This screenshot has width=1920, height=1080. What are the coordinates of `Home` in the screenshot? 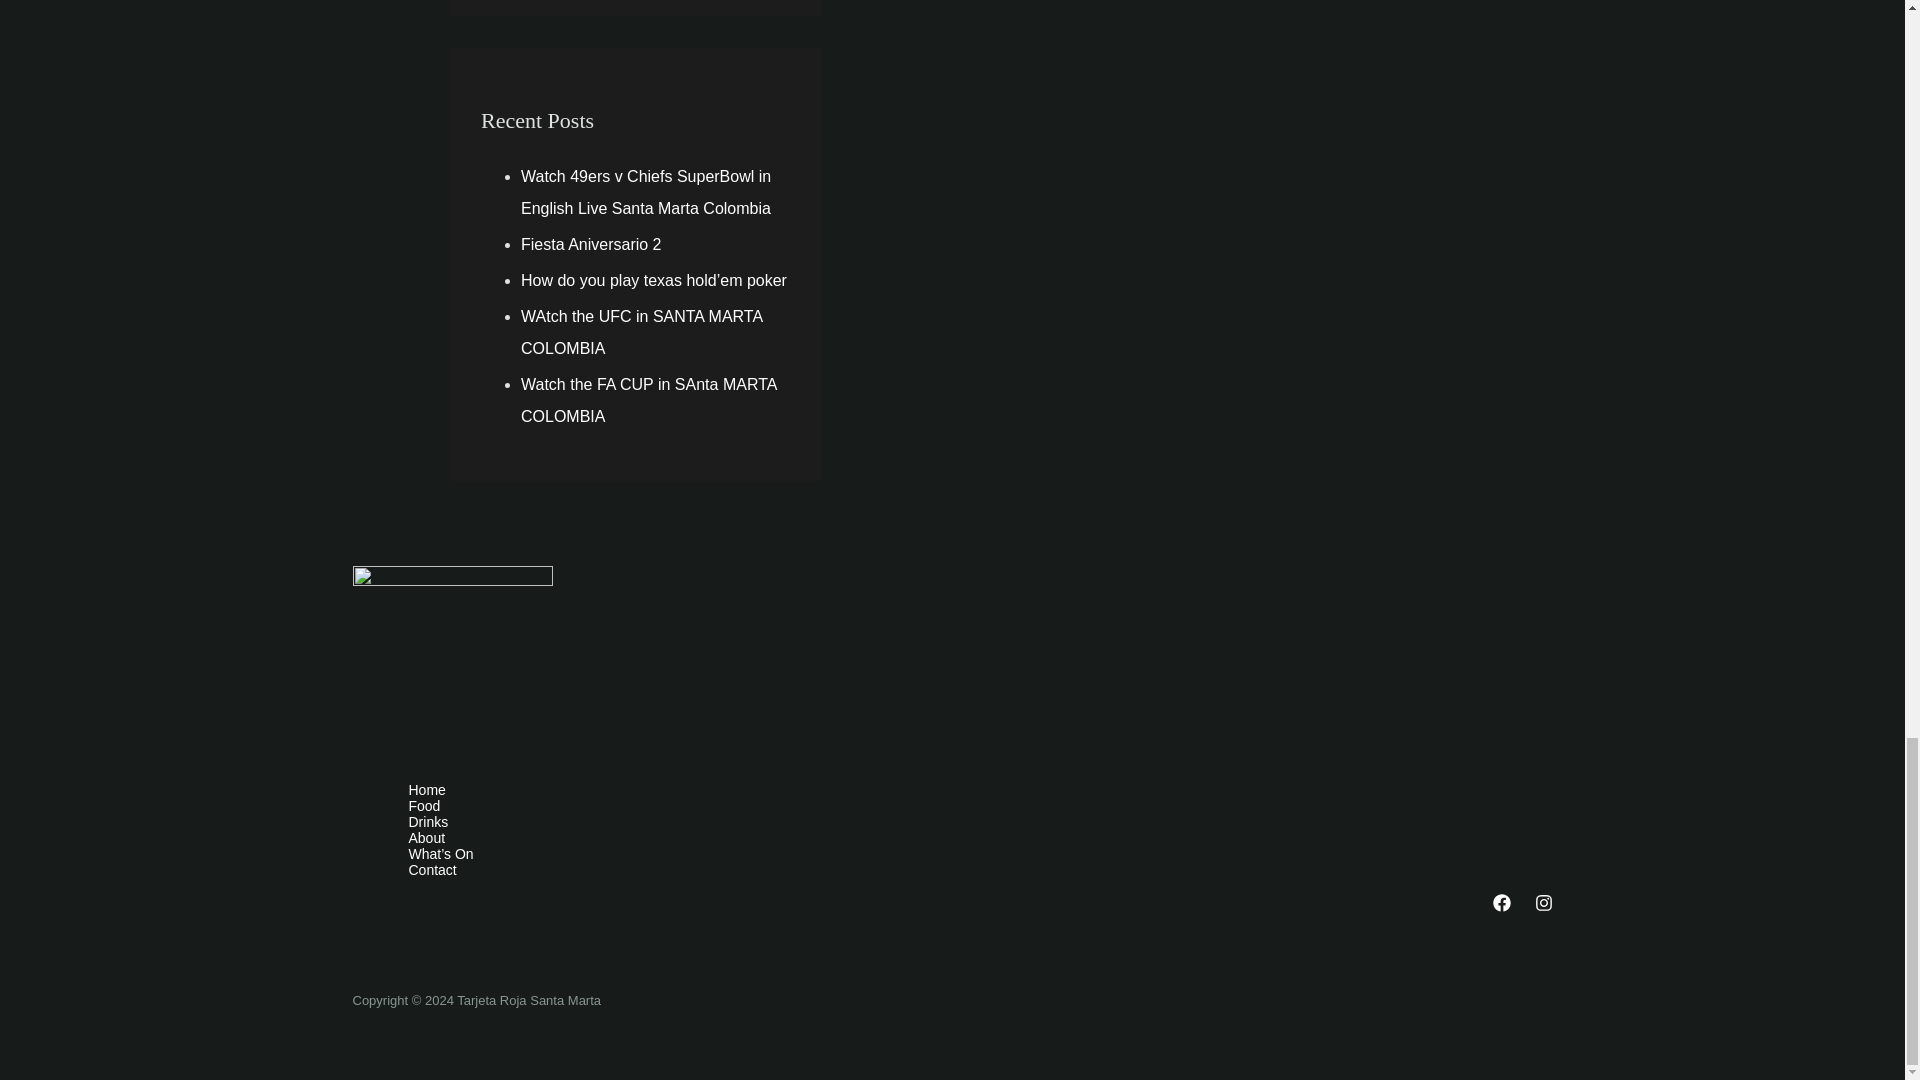 It's located at (971, 790).